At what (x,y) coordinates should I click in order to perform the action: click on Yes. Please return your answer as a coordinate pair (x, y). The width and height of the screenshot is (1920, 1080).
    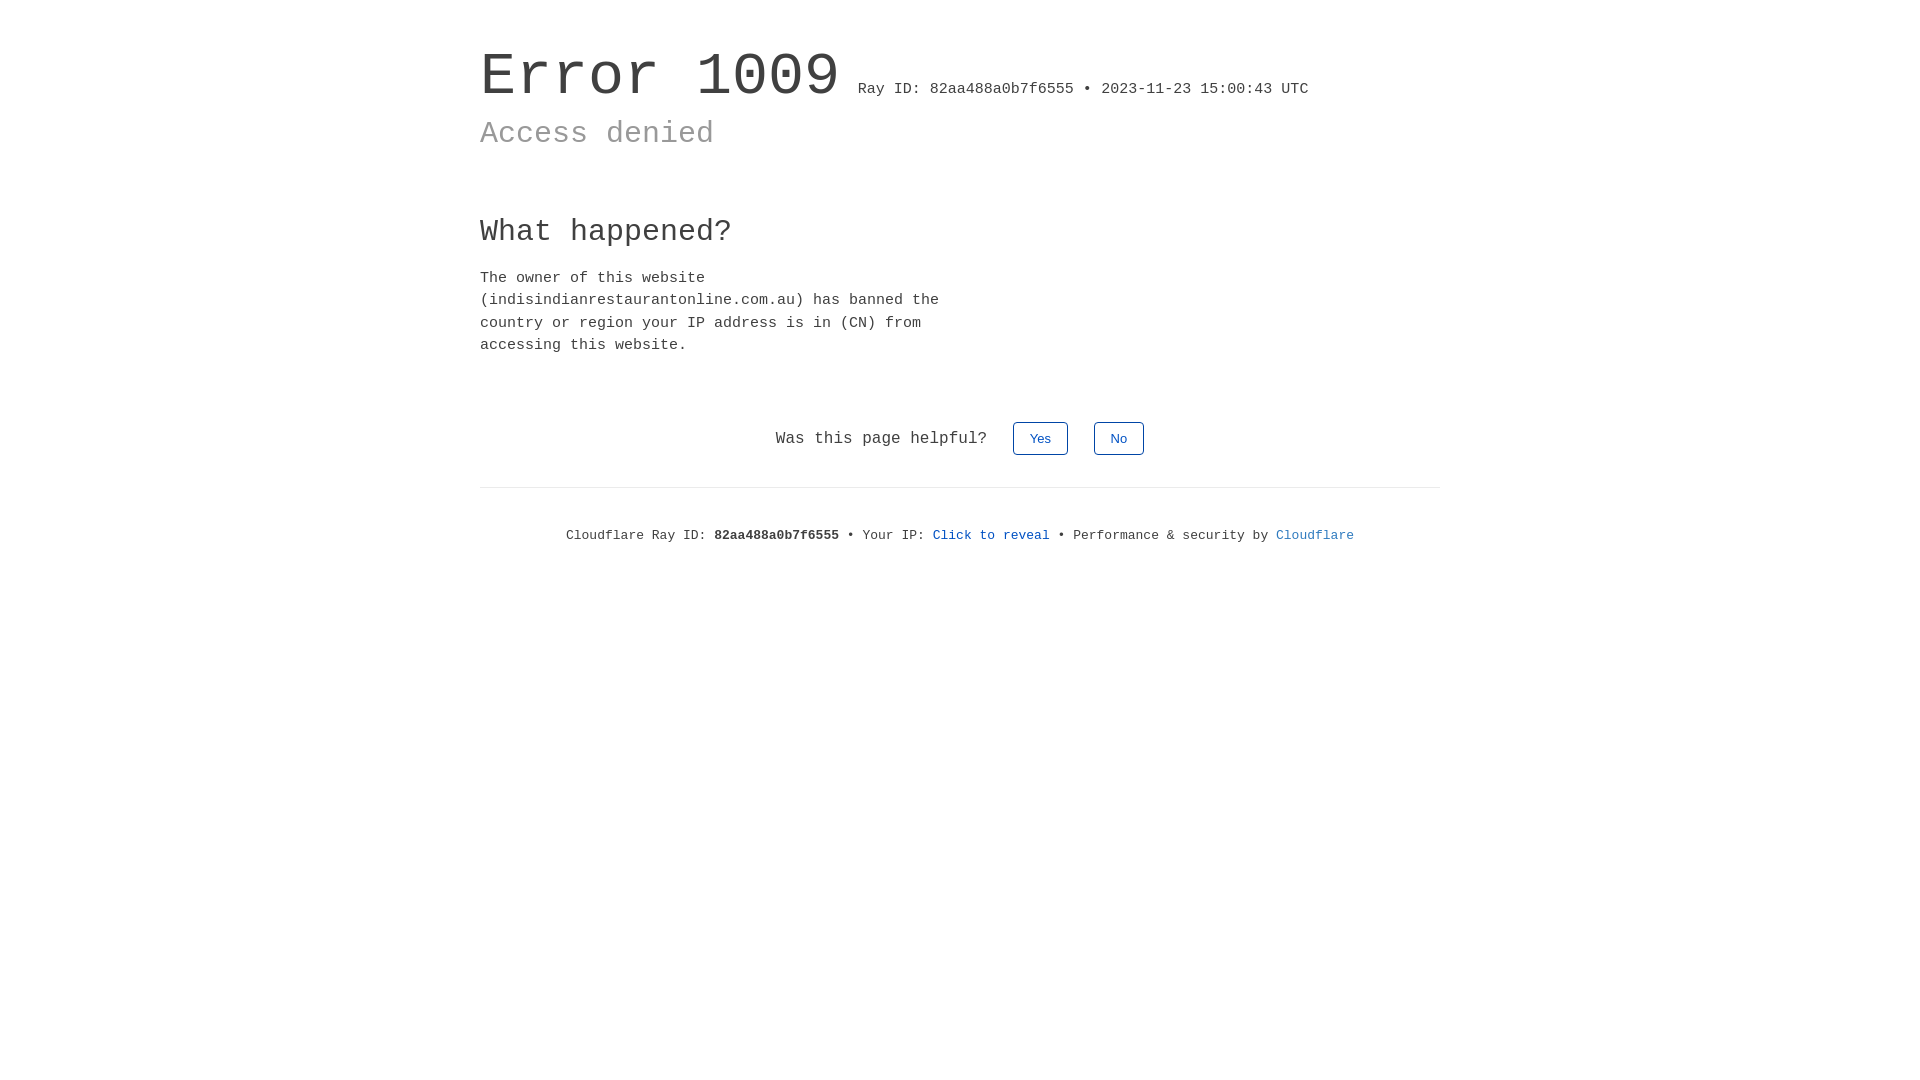
    Looking at the image, I should click on (1040, 438).